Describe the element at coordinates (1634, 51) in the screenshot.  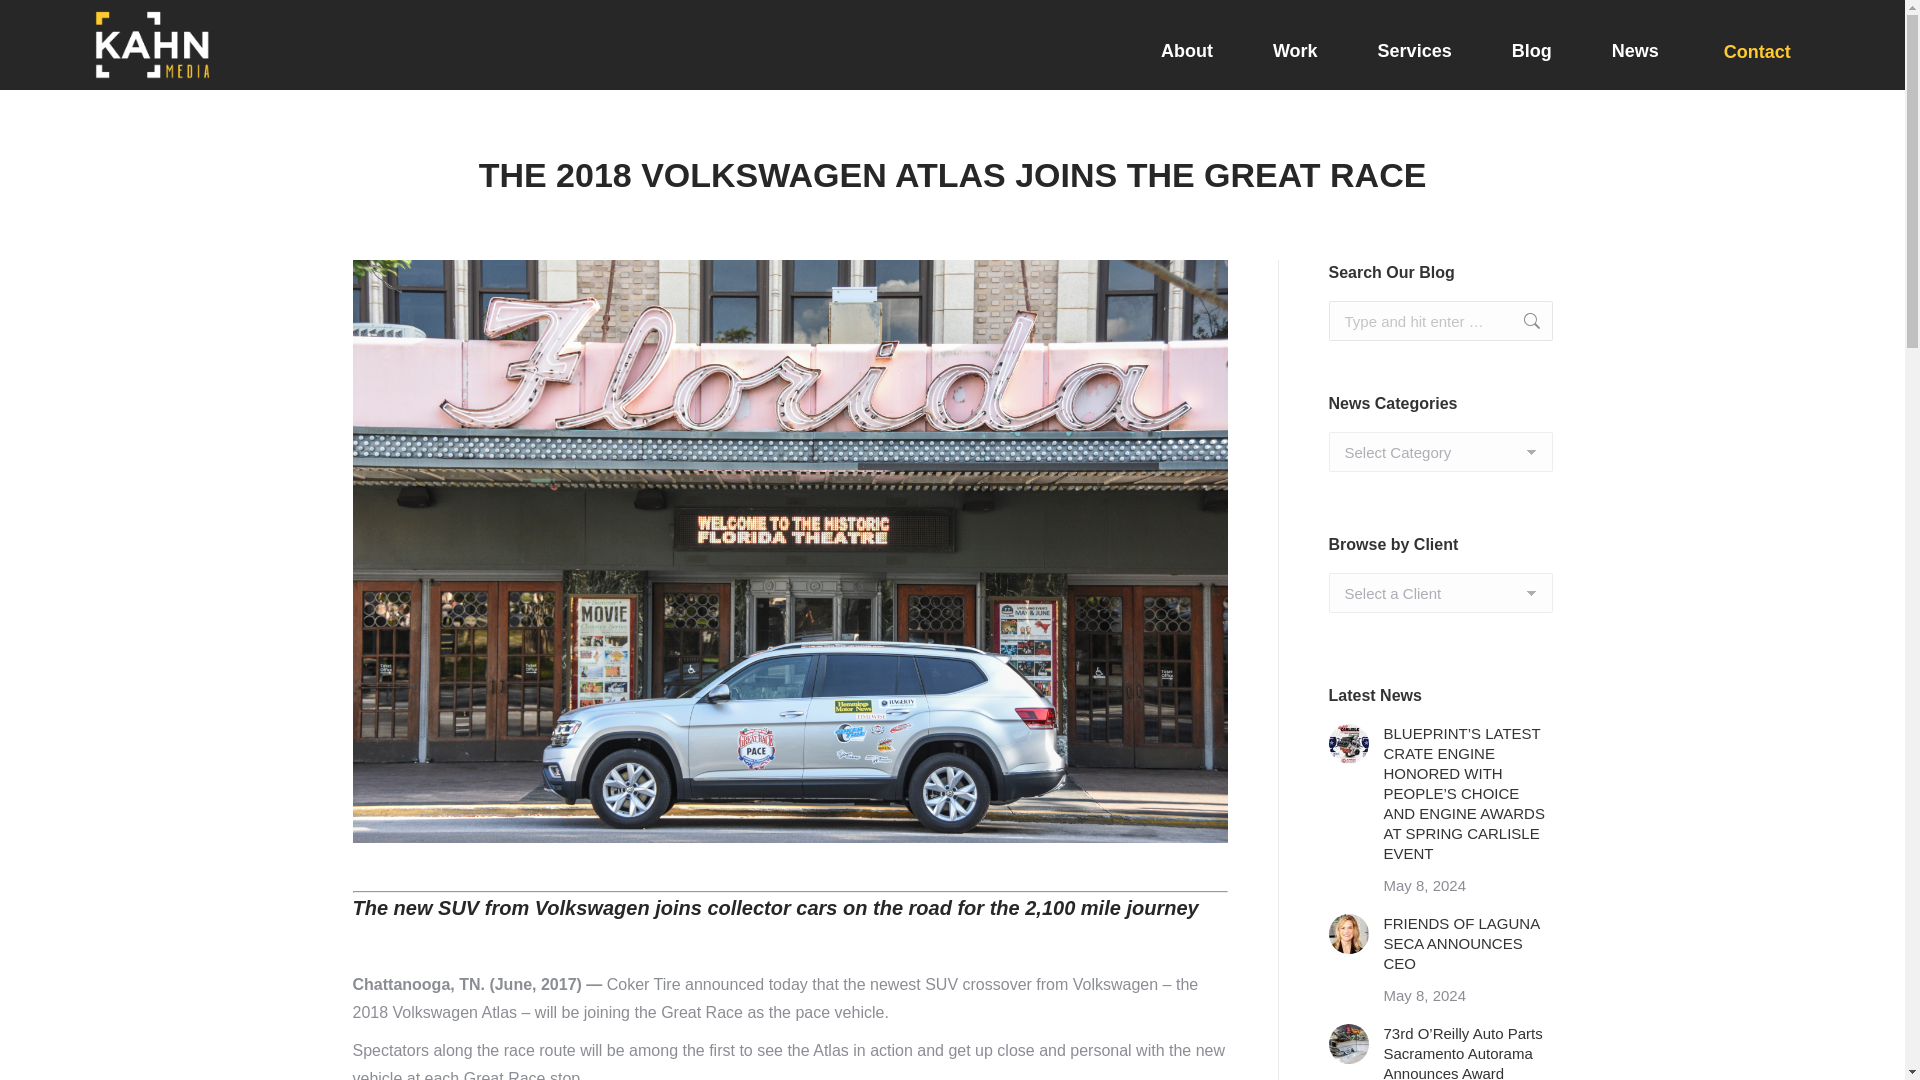
I see `News` at that location.